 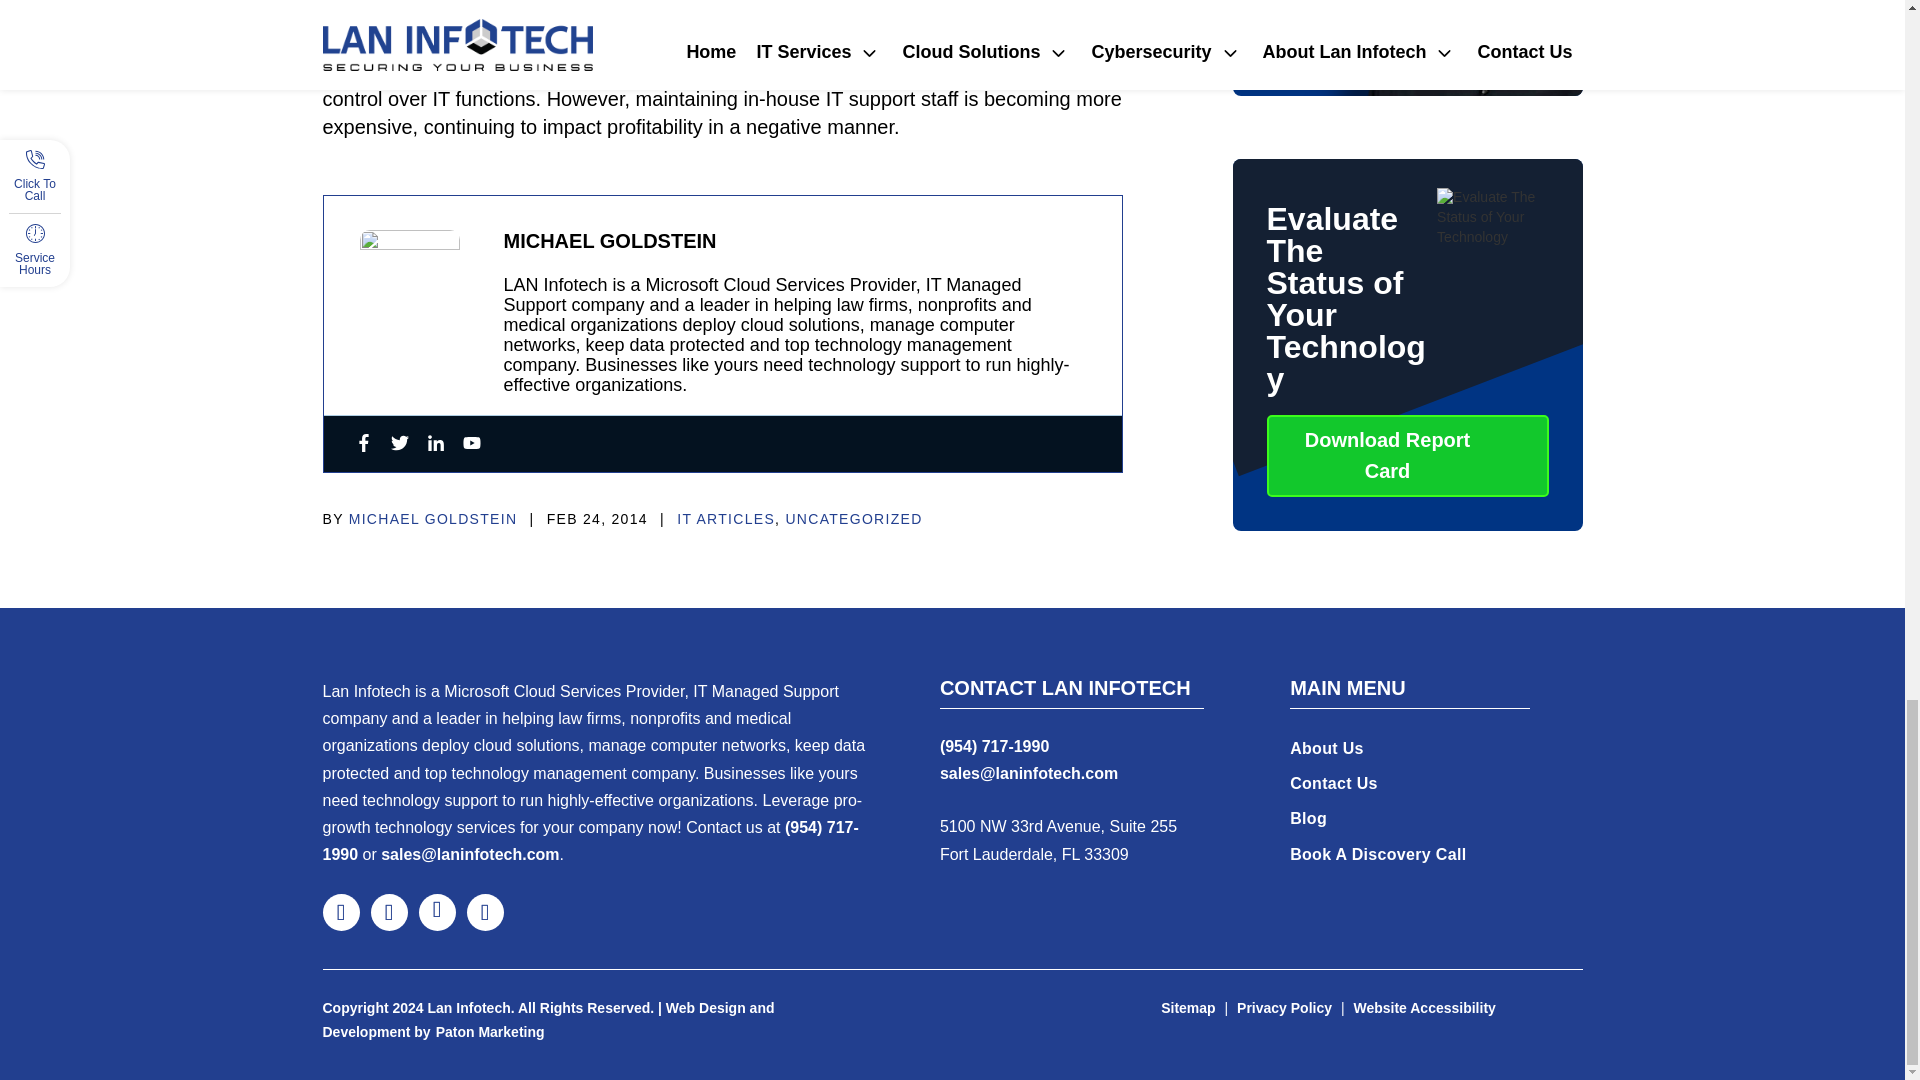 What do you see at coordinates (340, 912) in the screenshot?
I see `Follow on Facebook` at bounding box center [340, 912].